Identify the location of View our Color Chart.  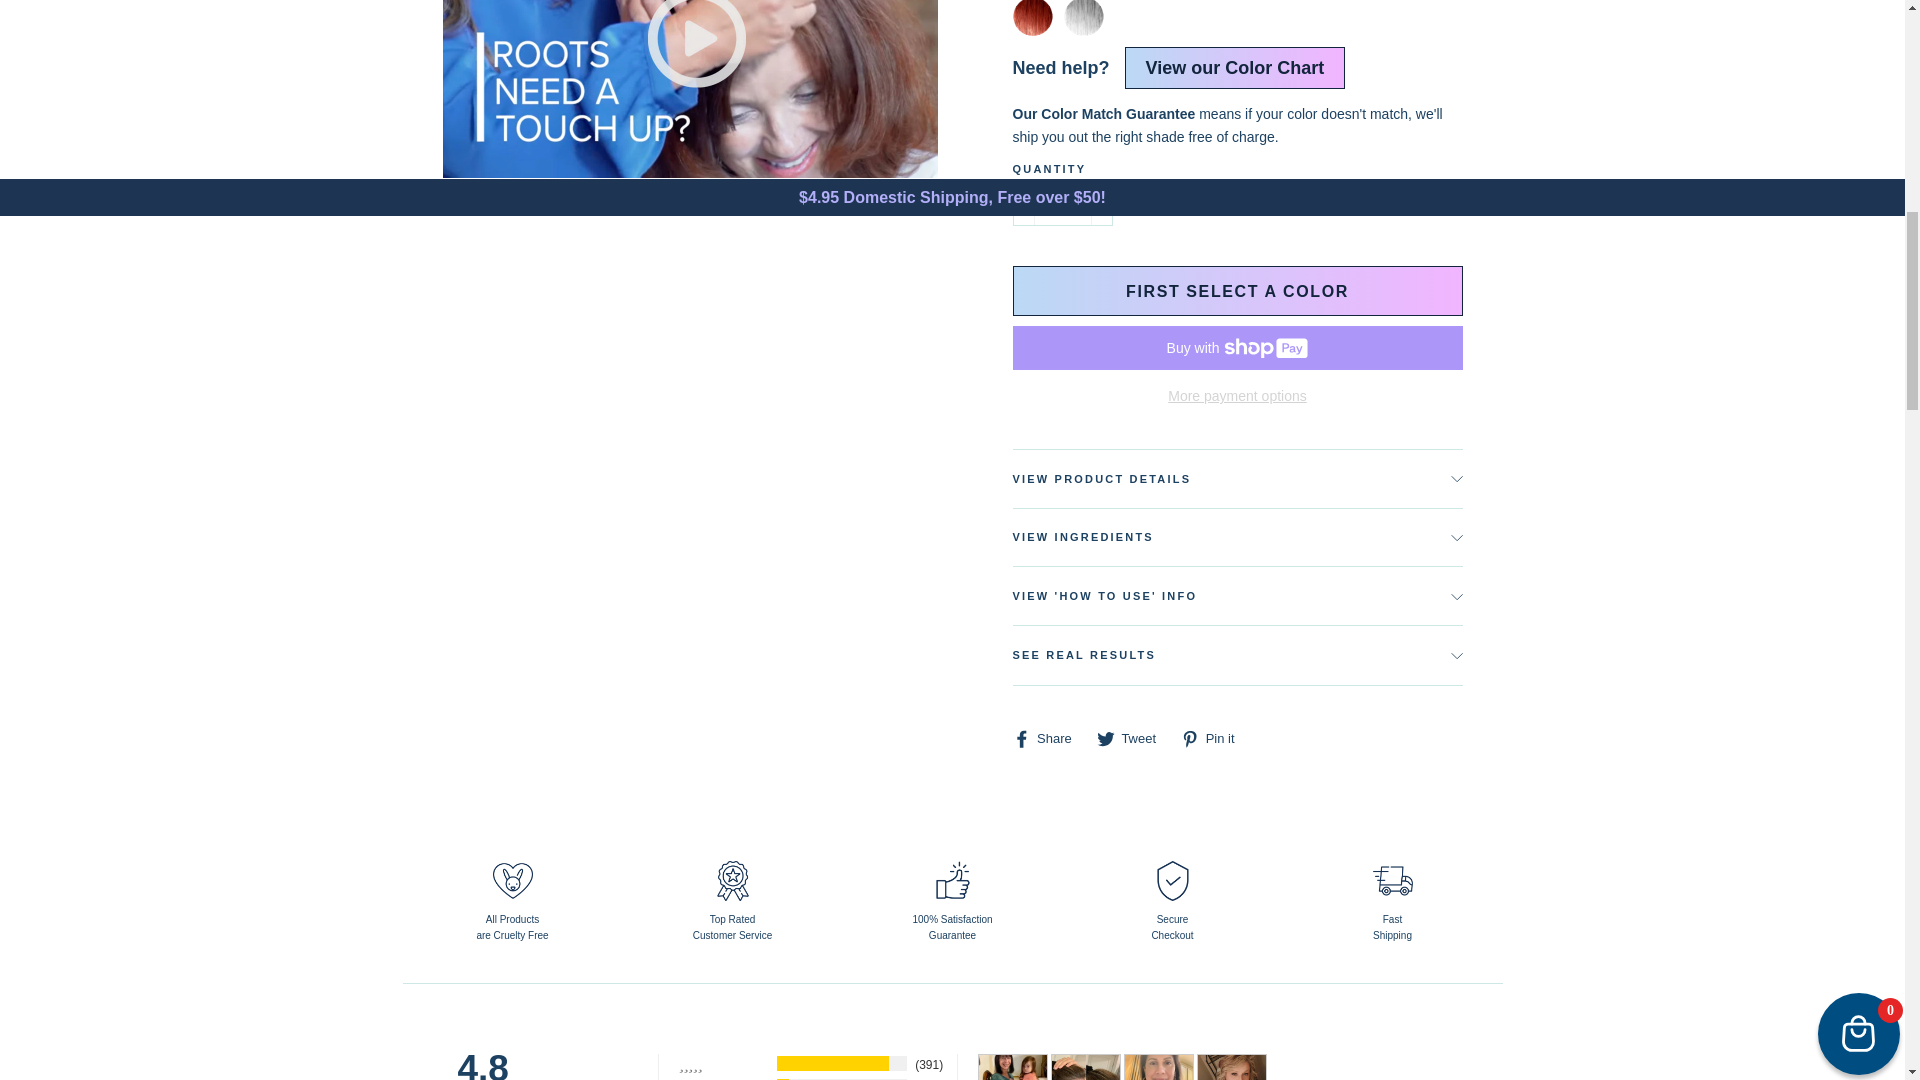
(1235, 68).